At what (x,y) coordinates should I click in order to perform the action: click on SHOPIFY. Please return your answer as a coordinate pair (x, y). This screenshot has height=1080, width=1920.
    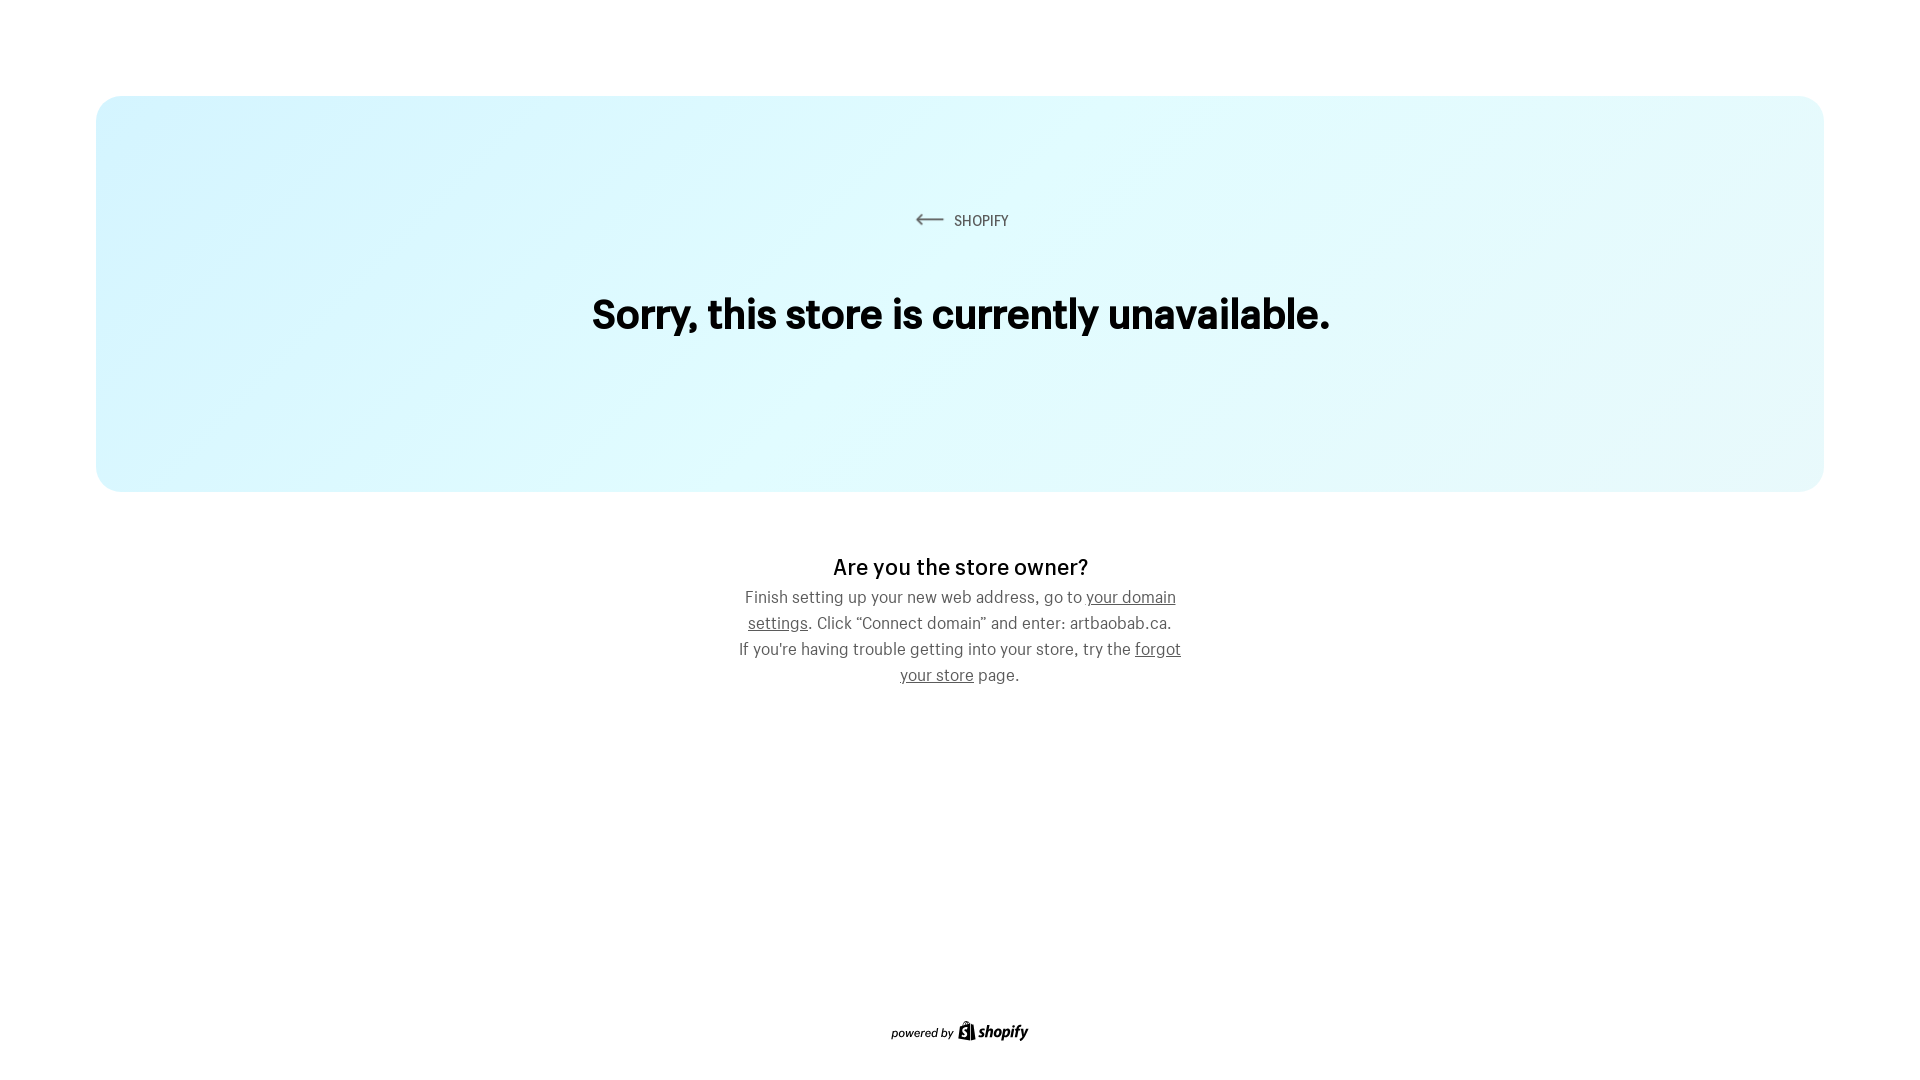
    Looking at the image, I should click on (960, 220).